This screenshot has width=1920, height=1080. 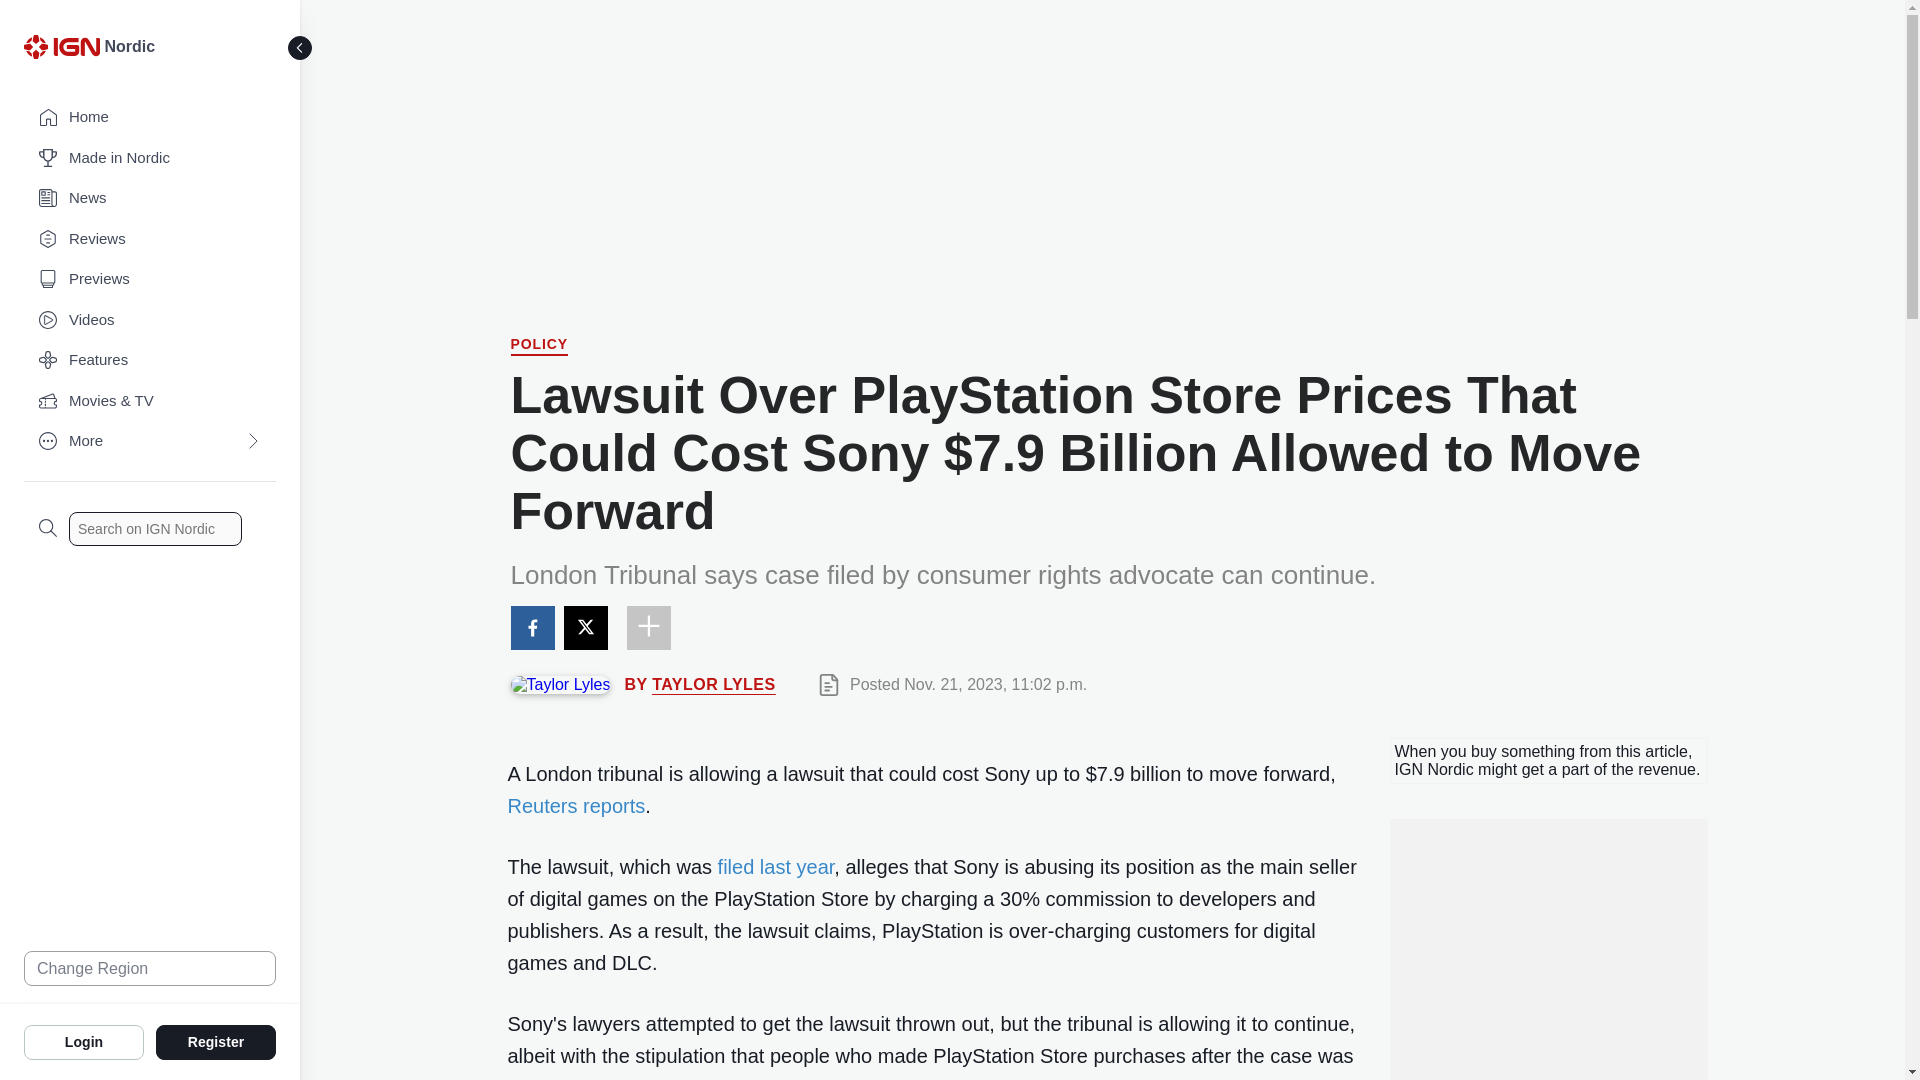 What do you see at coordinates (539, 346) in the screenshot?
I see `Policy` at bounding box center [539, 346].